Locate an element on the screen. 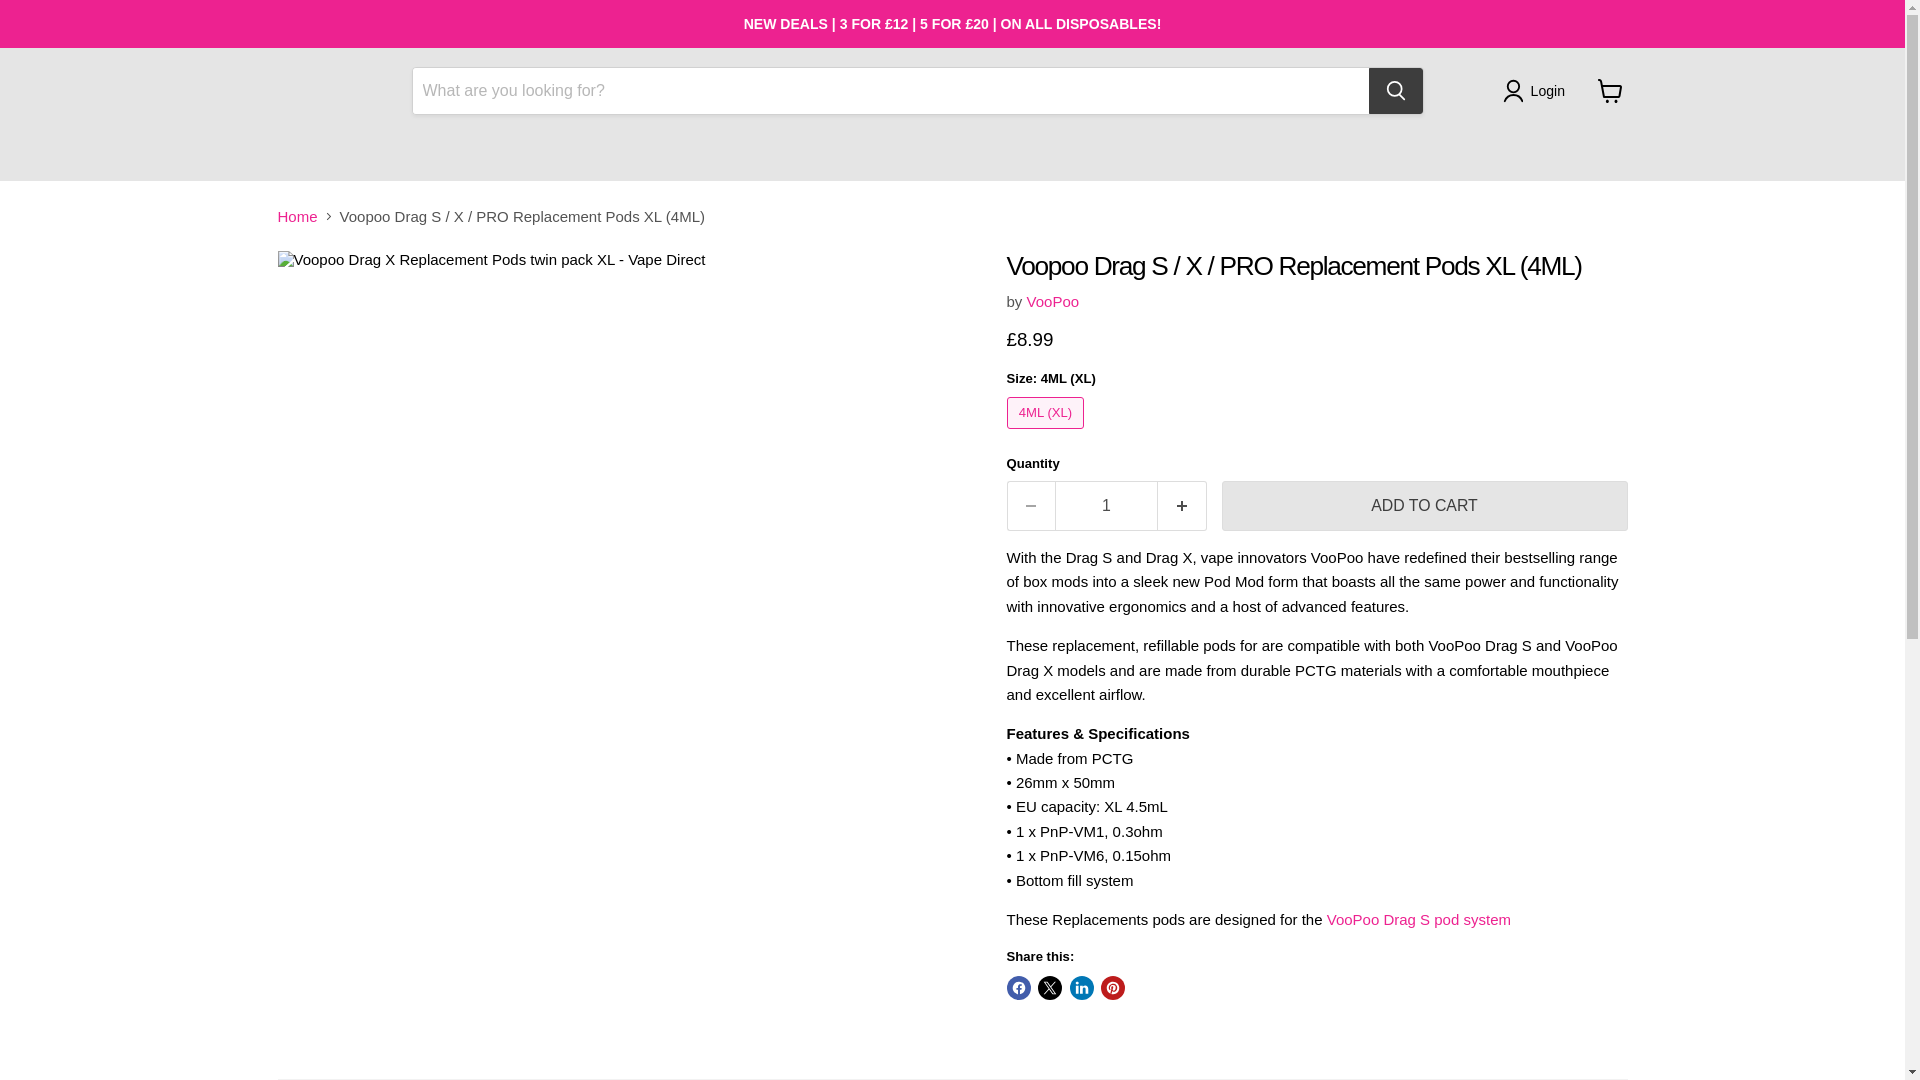 This screenshot has width=1920, height=1080. View cart is located at coordinates (1610, 91).